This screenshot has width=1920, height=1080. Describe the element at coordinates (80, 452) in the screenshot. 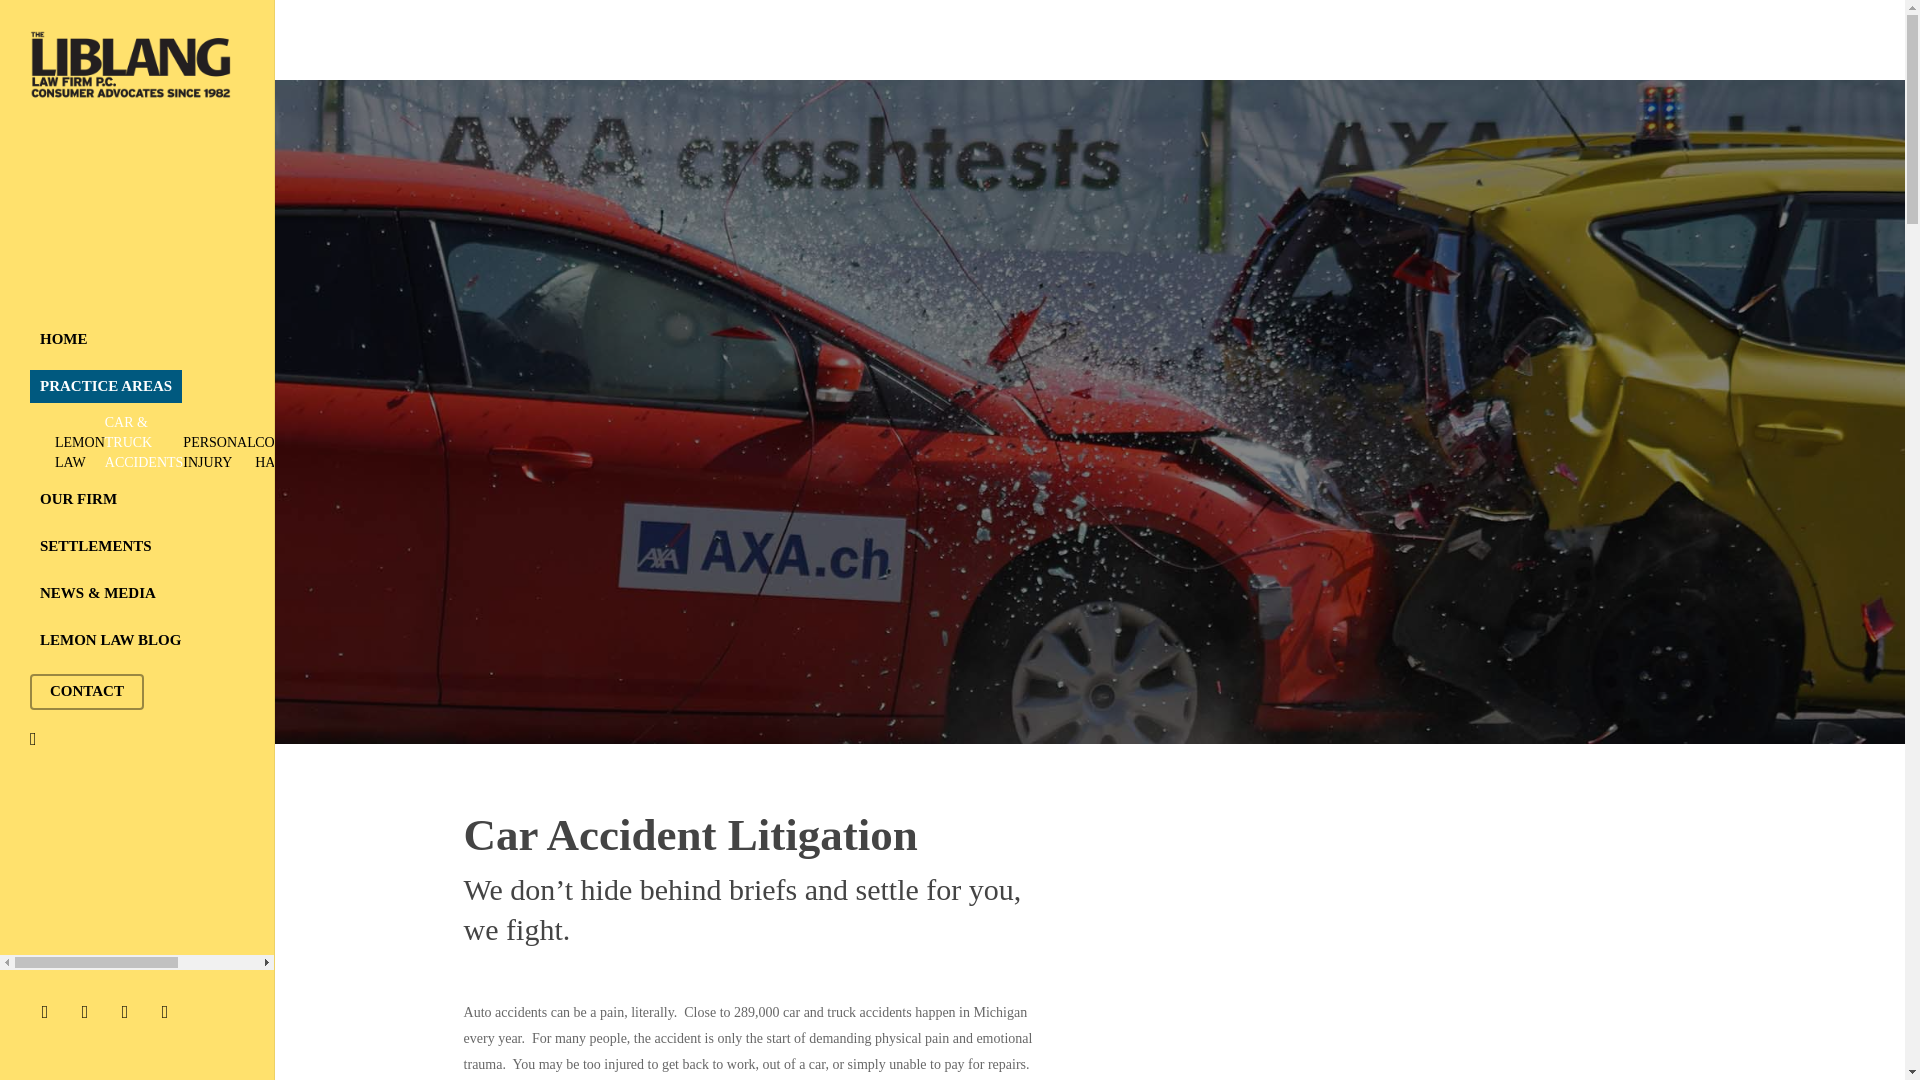

I see `LEMON LAW` at that location.